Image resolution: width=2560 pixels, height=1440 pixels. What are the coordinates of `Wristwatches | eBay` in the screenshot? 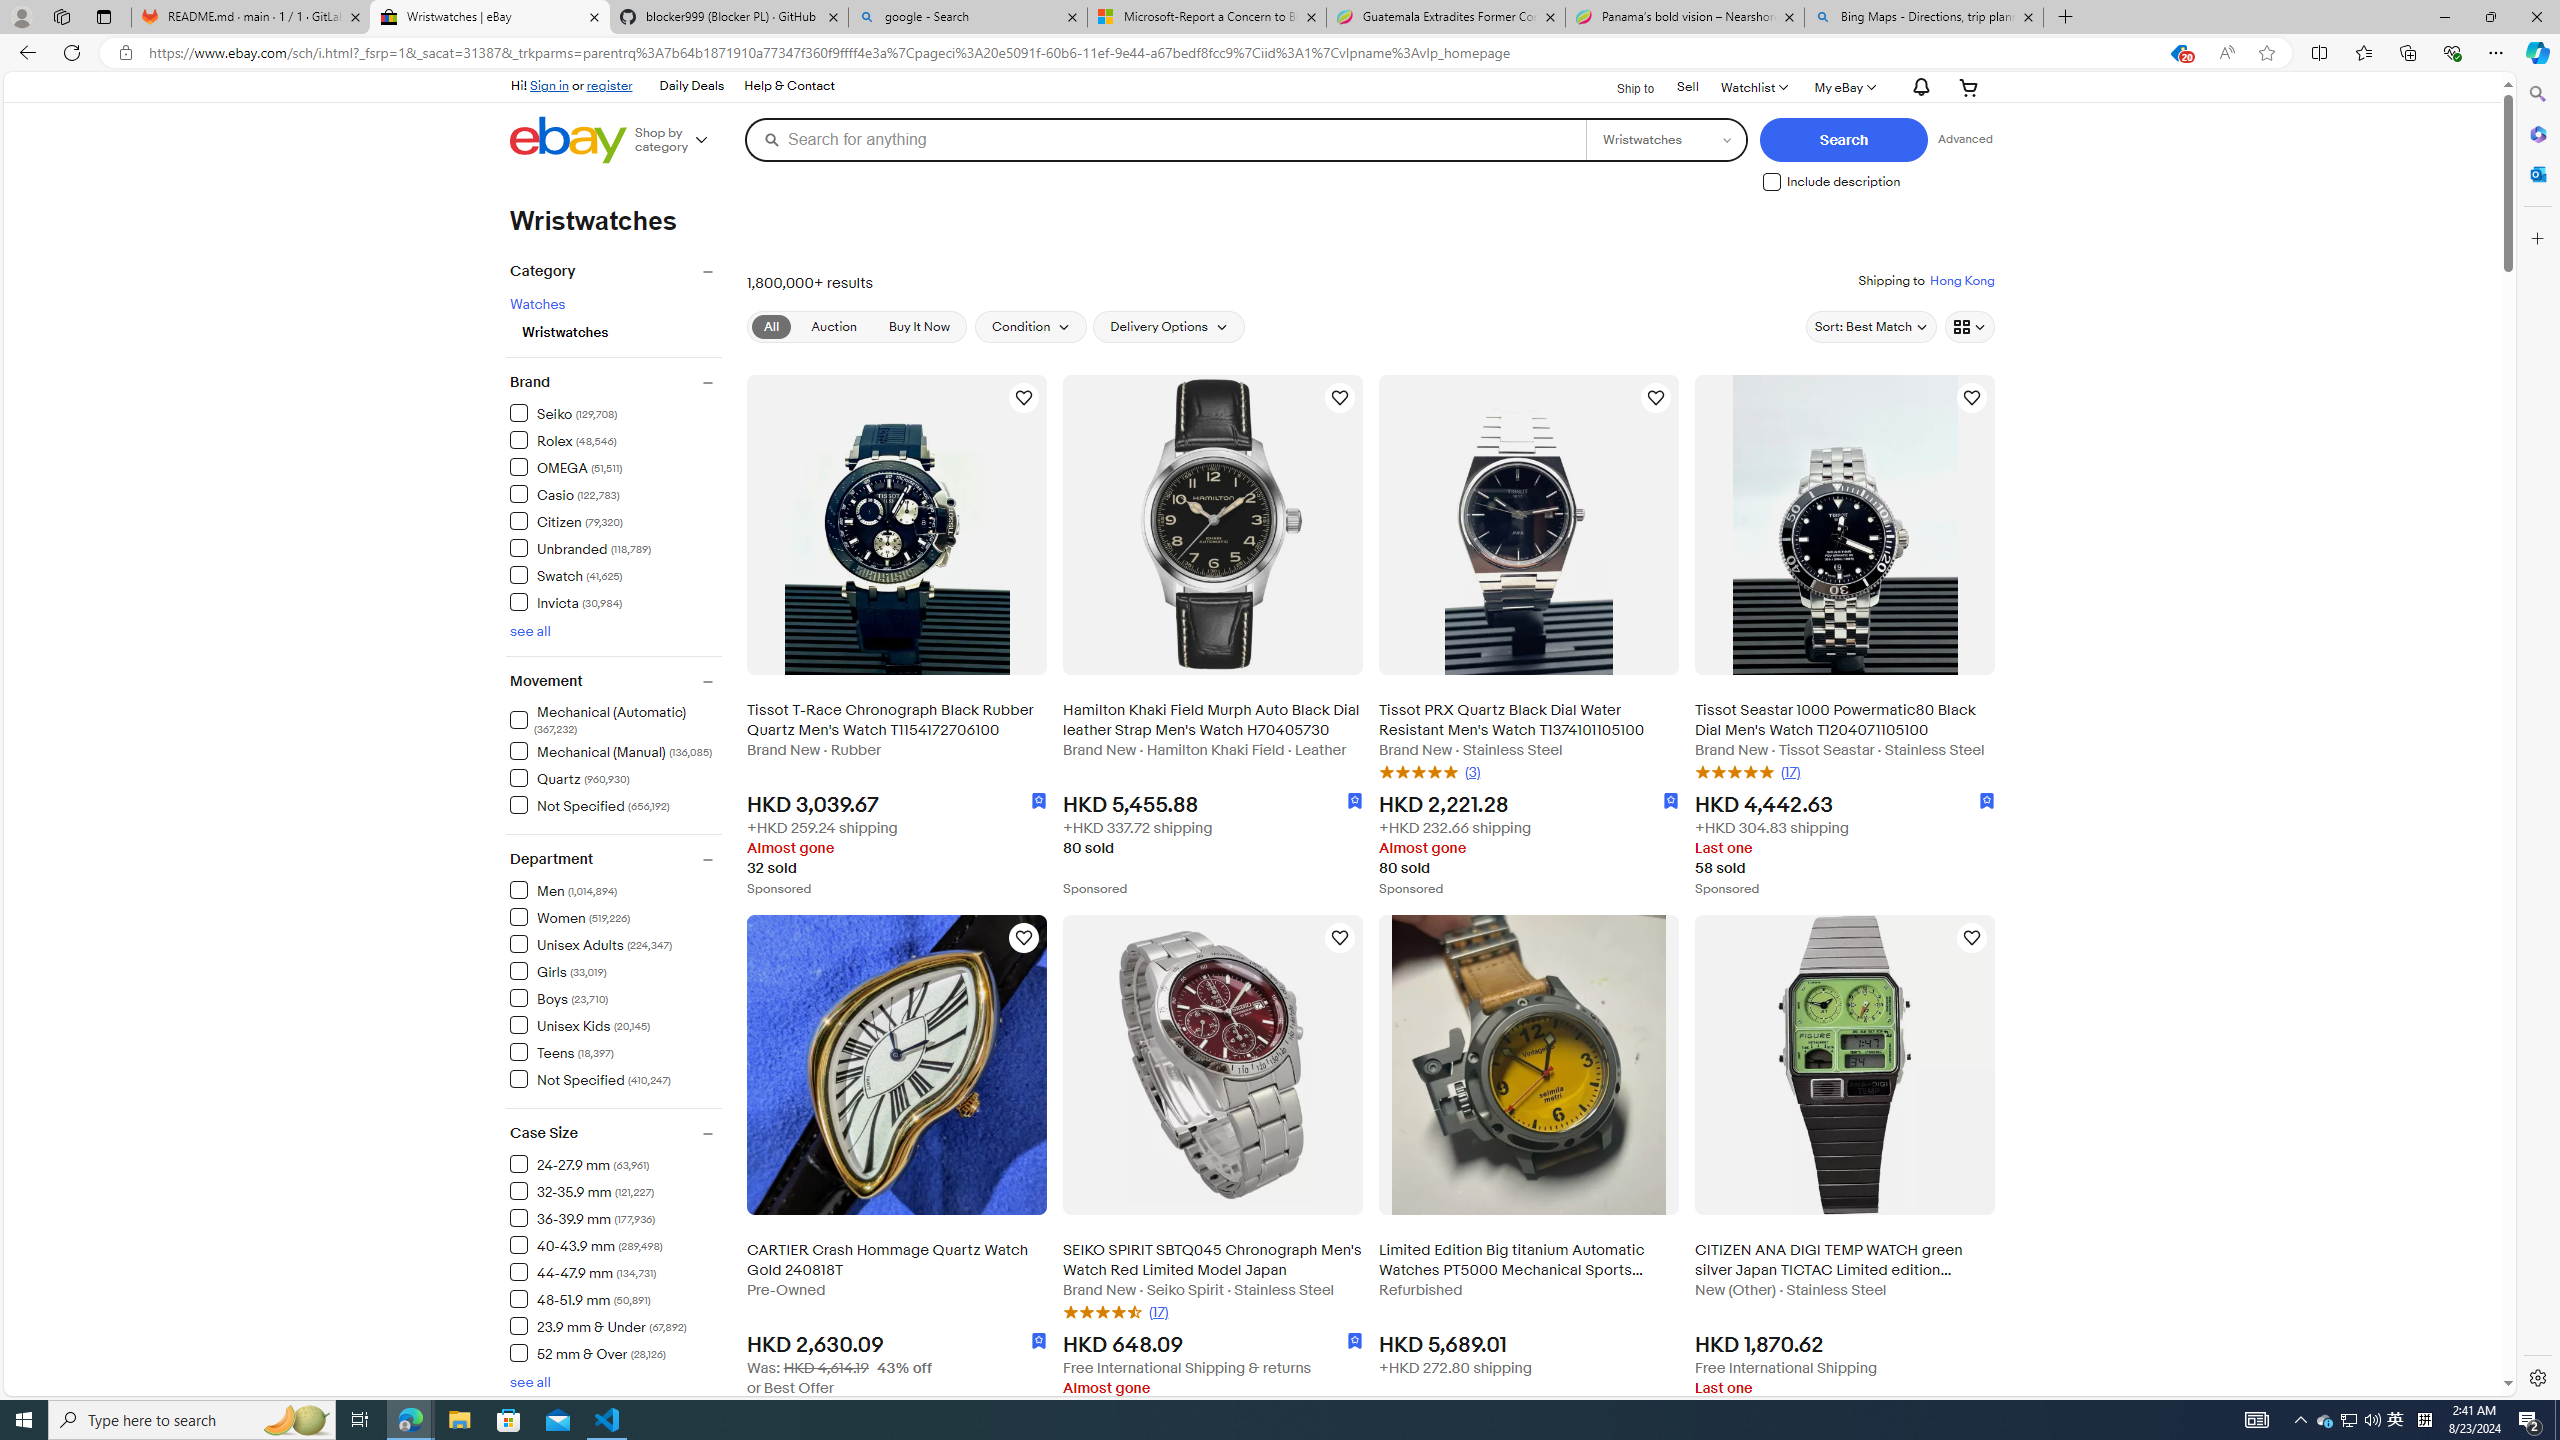 It's located at (488, 17).